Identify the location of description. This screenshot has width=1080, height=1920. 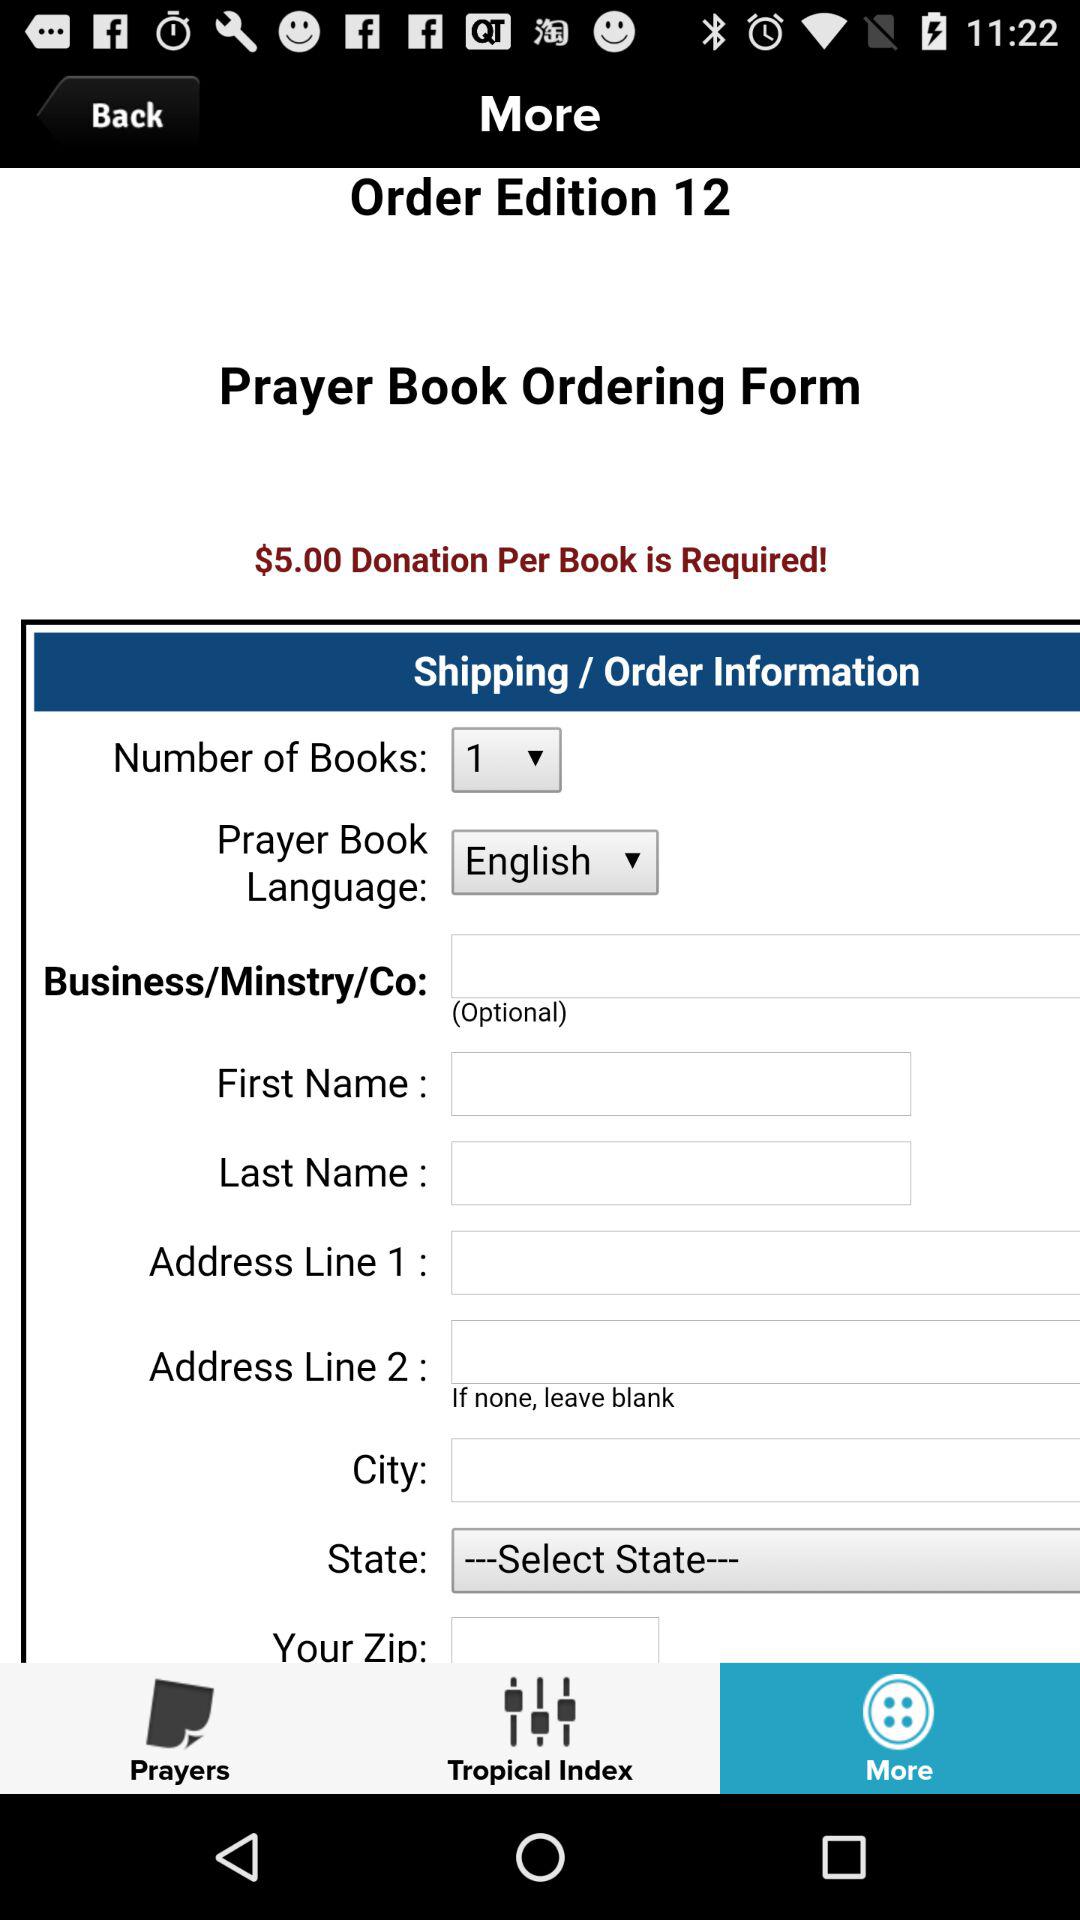
(540, 915).